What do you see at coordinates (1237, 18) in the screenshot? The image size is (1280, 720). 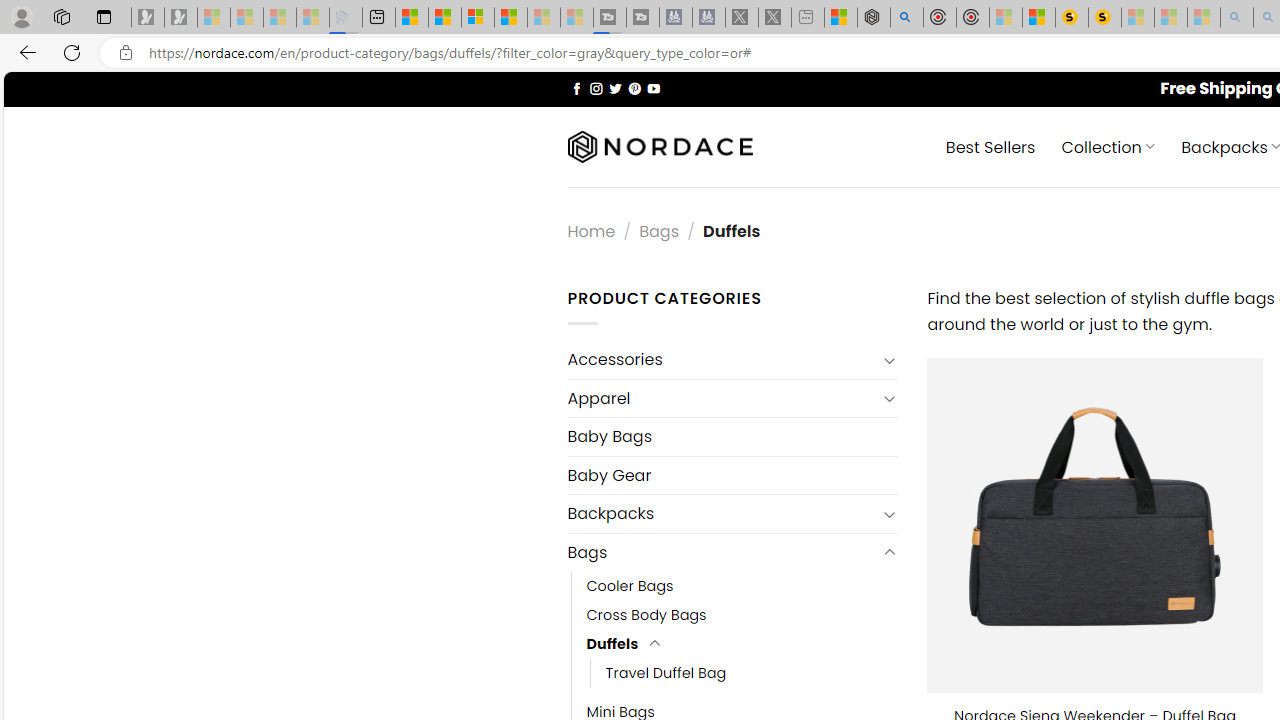 I see `amazon - Search - Sleeping` at bounding box center [1237, 18].